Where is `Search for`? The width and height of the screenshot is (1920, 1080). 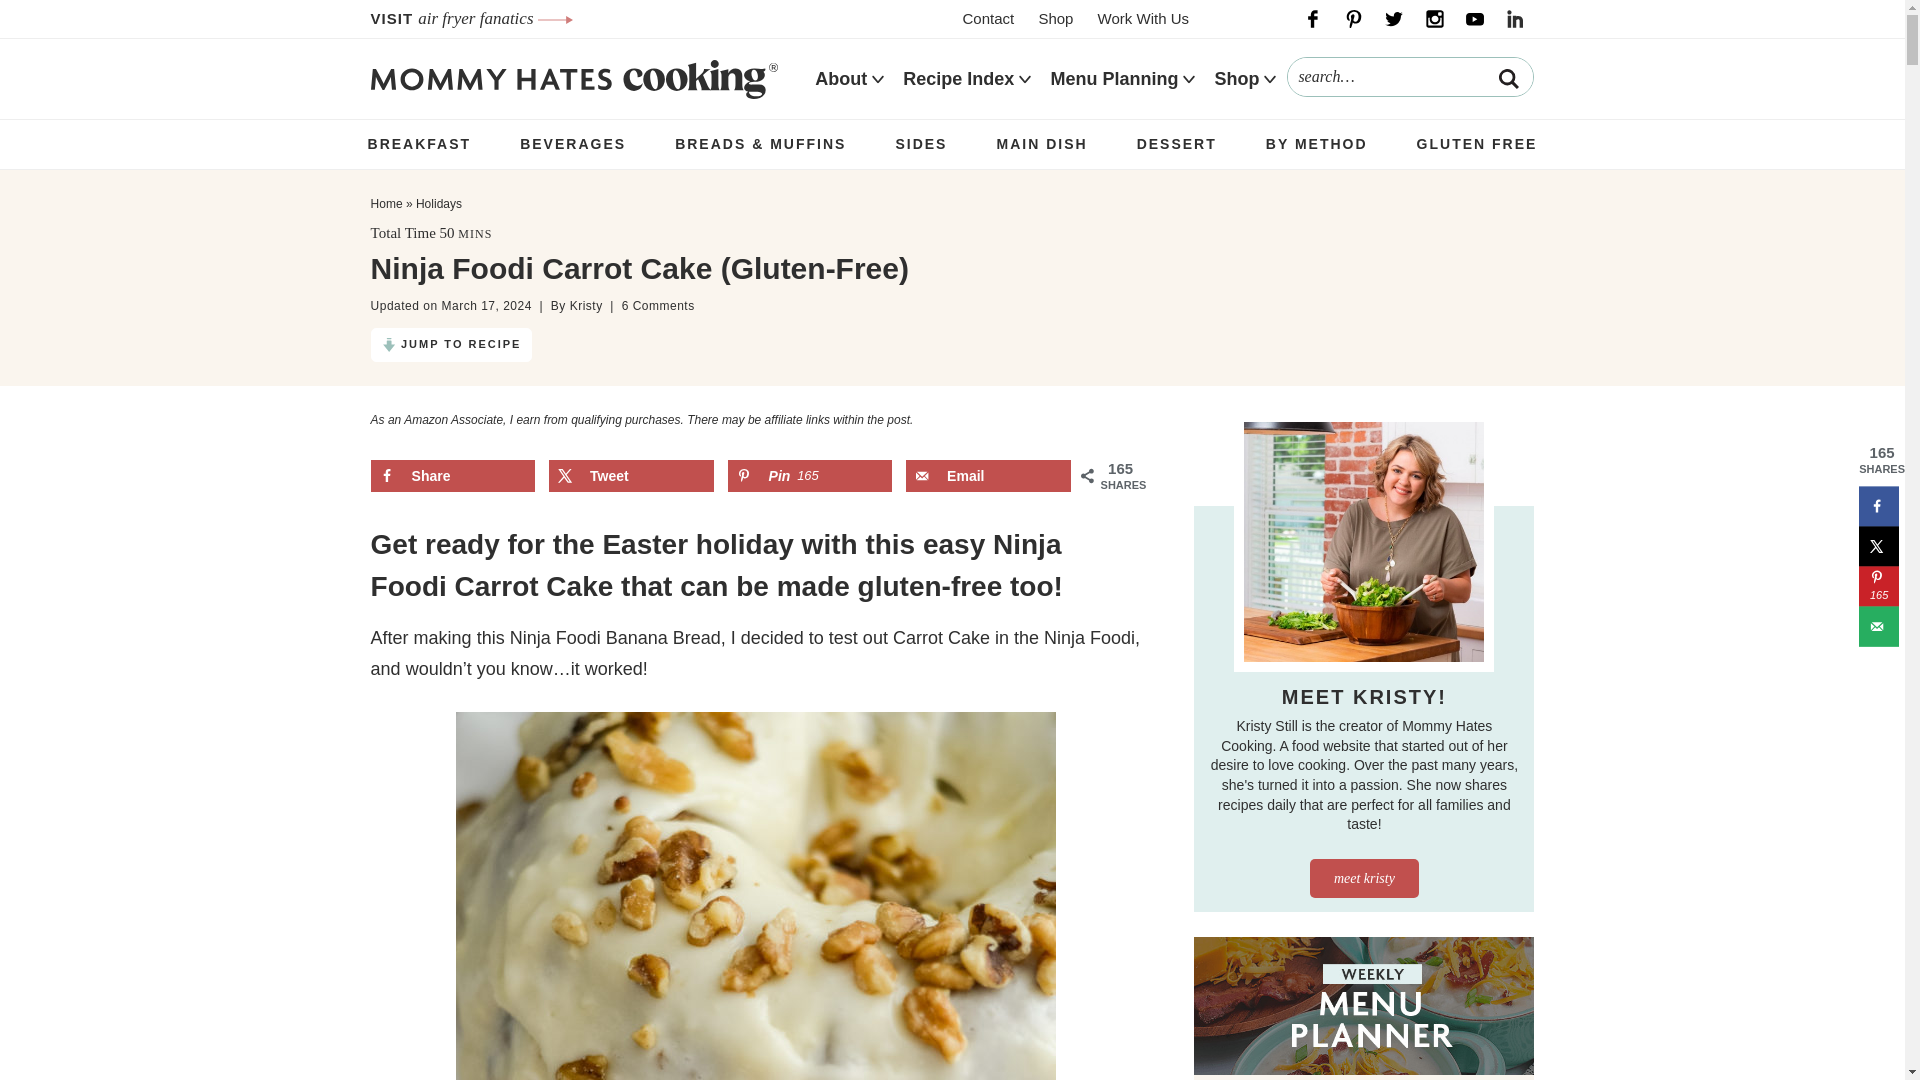 Search for is located at coordinates (1410, 77).